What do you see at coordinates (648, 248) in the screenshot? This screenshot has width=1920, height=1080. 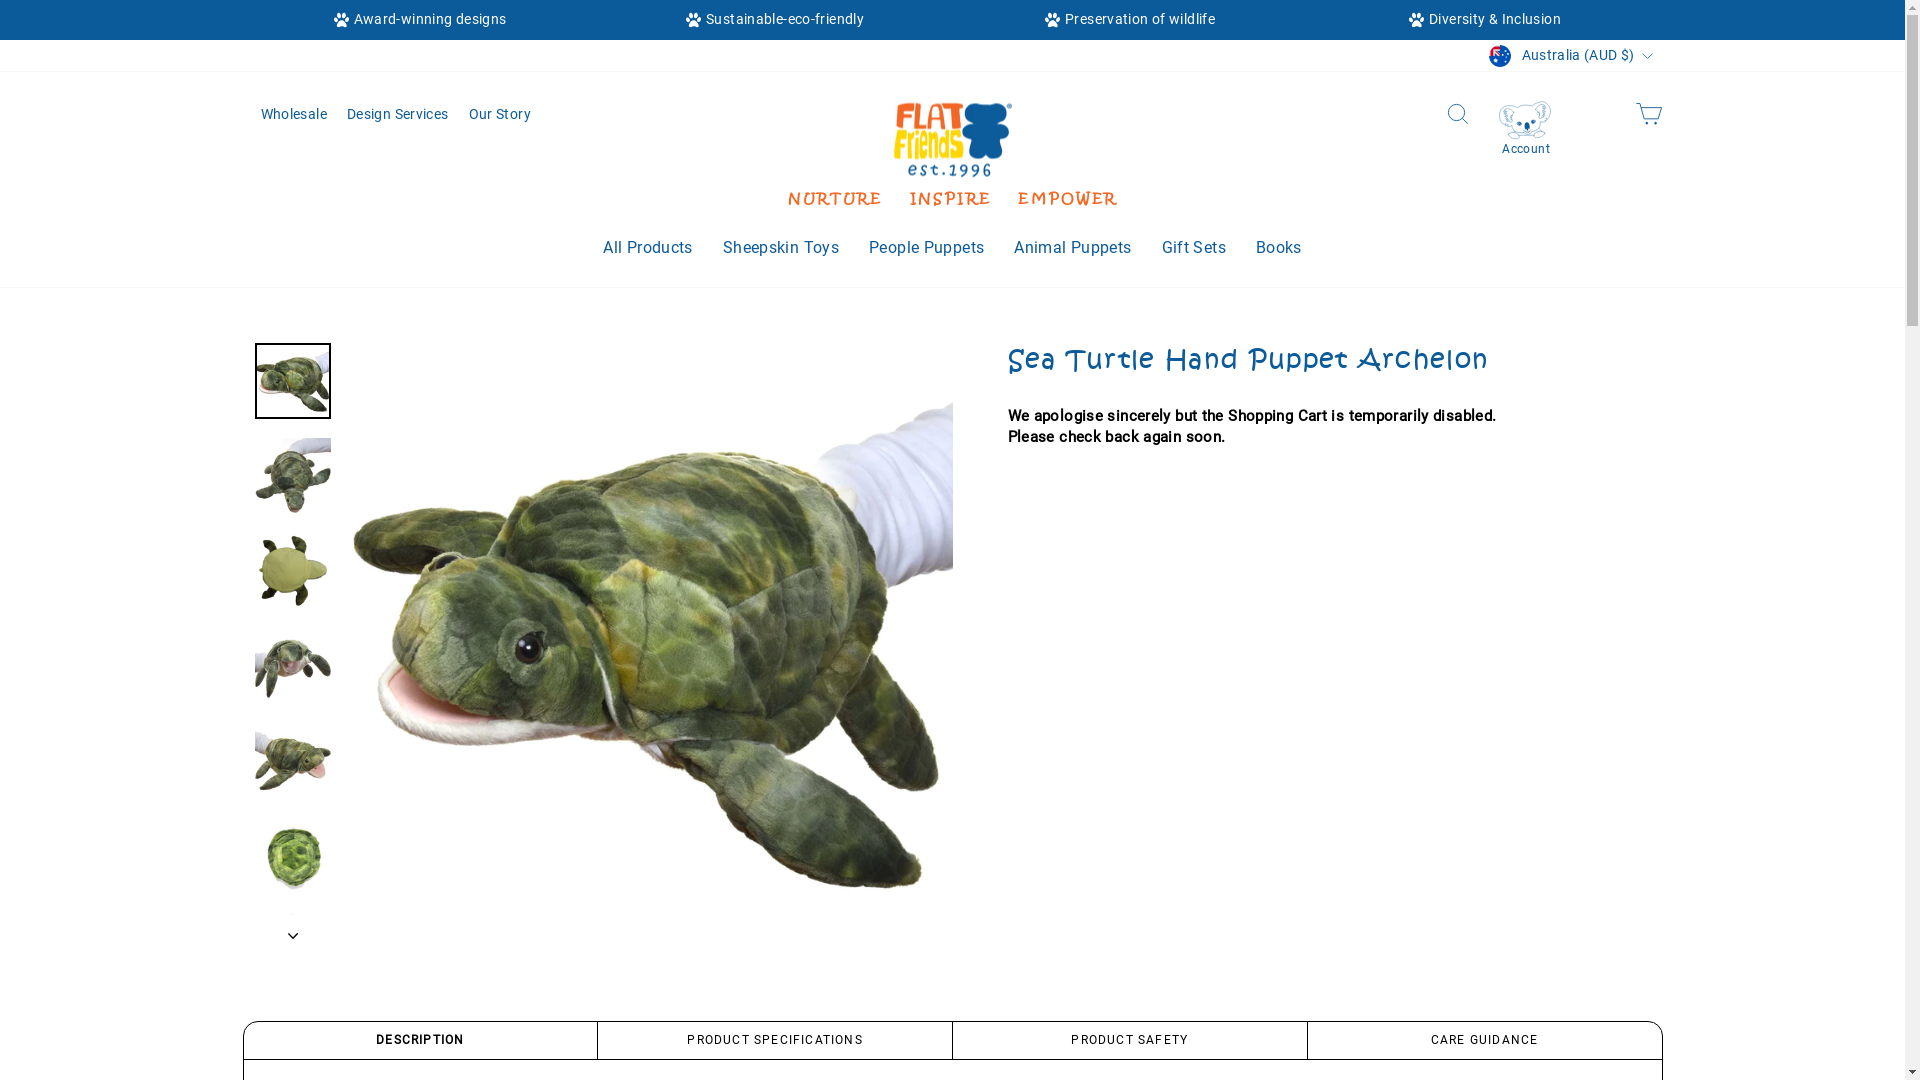 I see `All Products` at bounding box center [648, 248].